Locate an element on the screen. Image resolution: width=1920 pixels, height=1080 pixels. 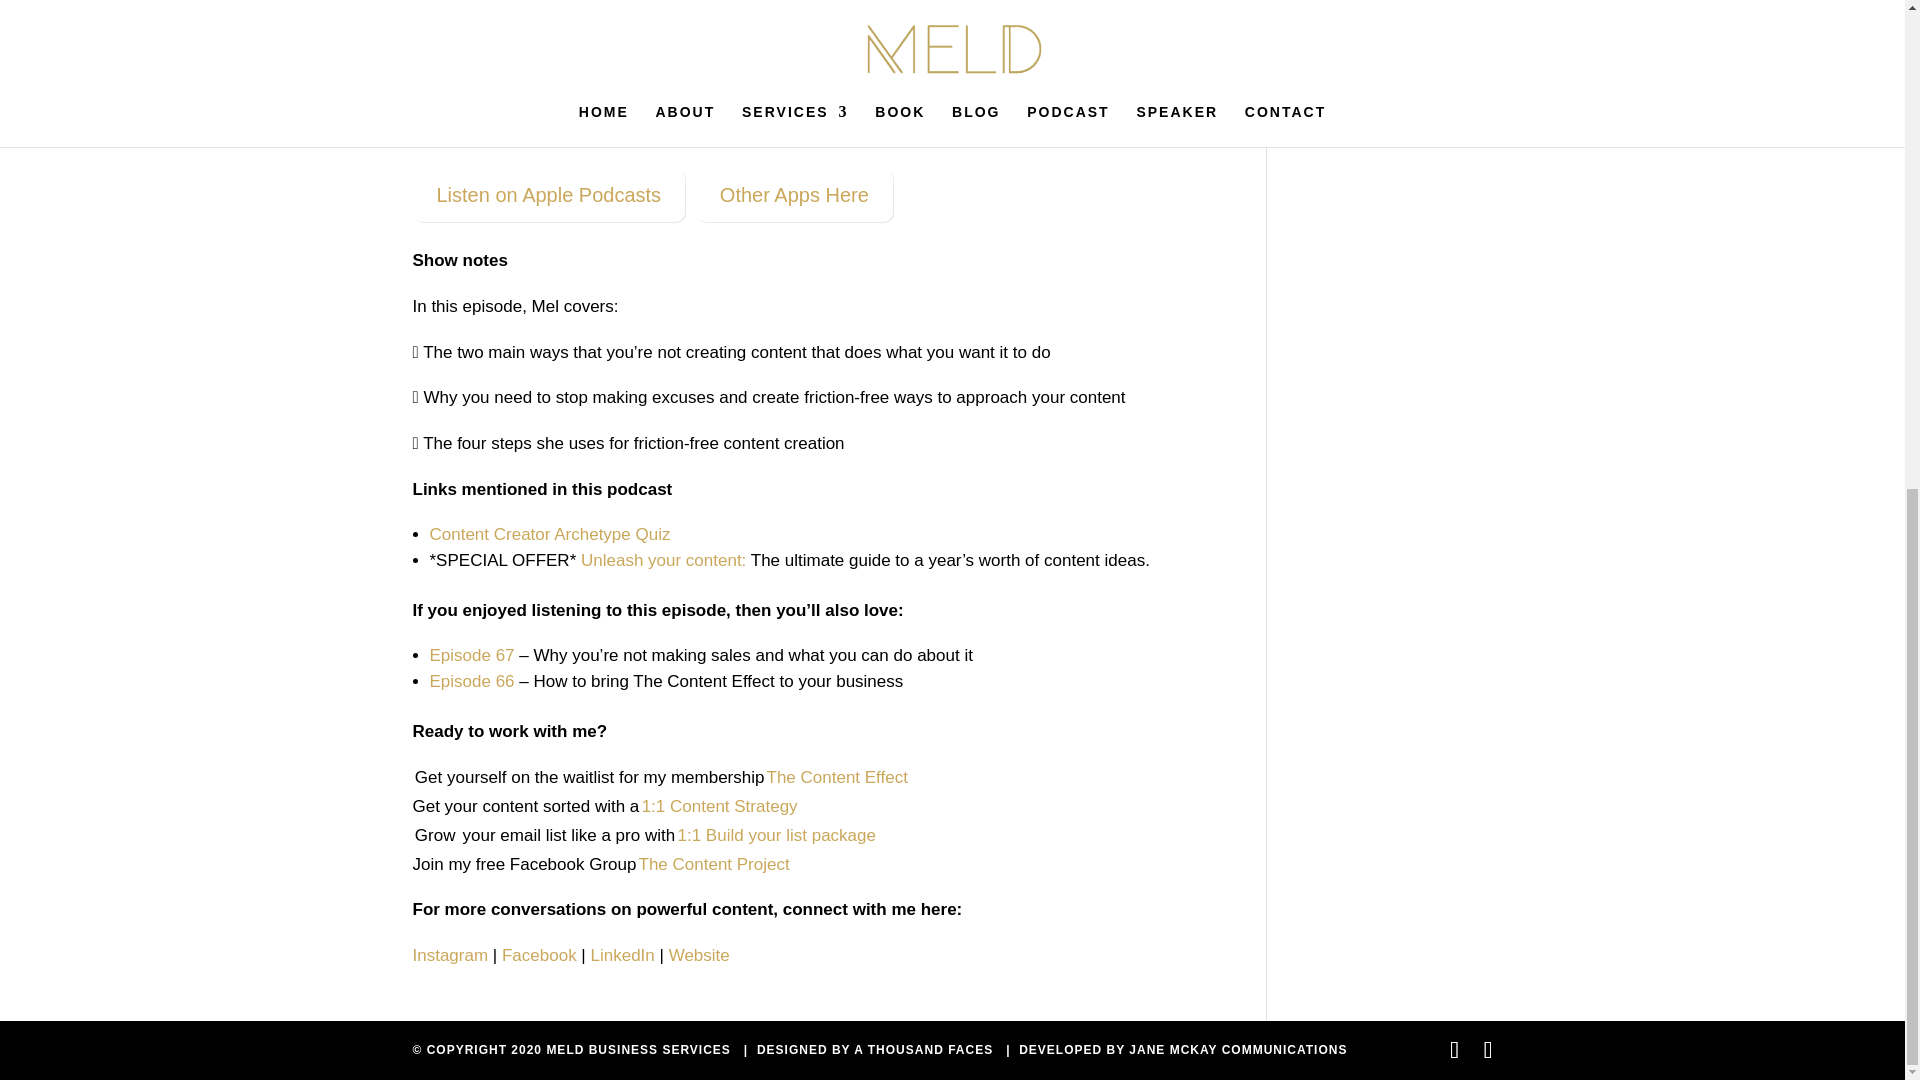
Episode 66 is located at coordinates (472, 681).